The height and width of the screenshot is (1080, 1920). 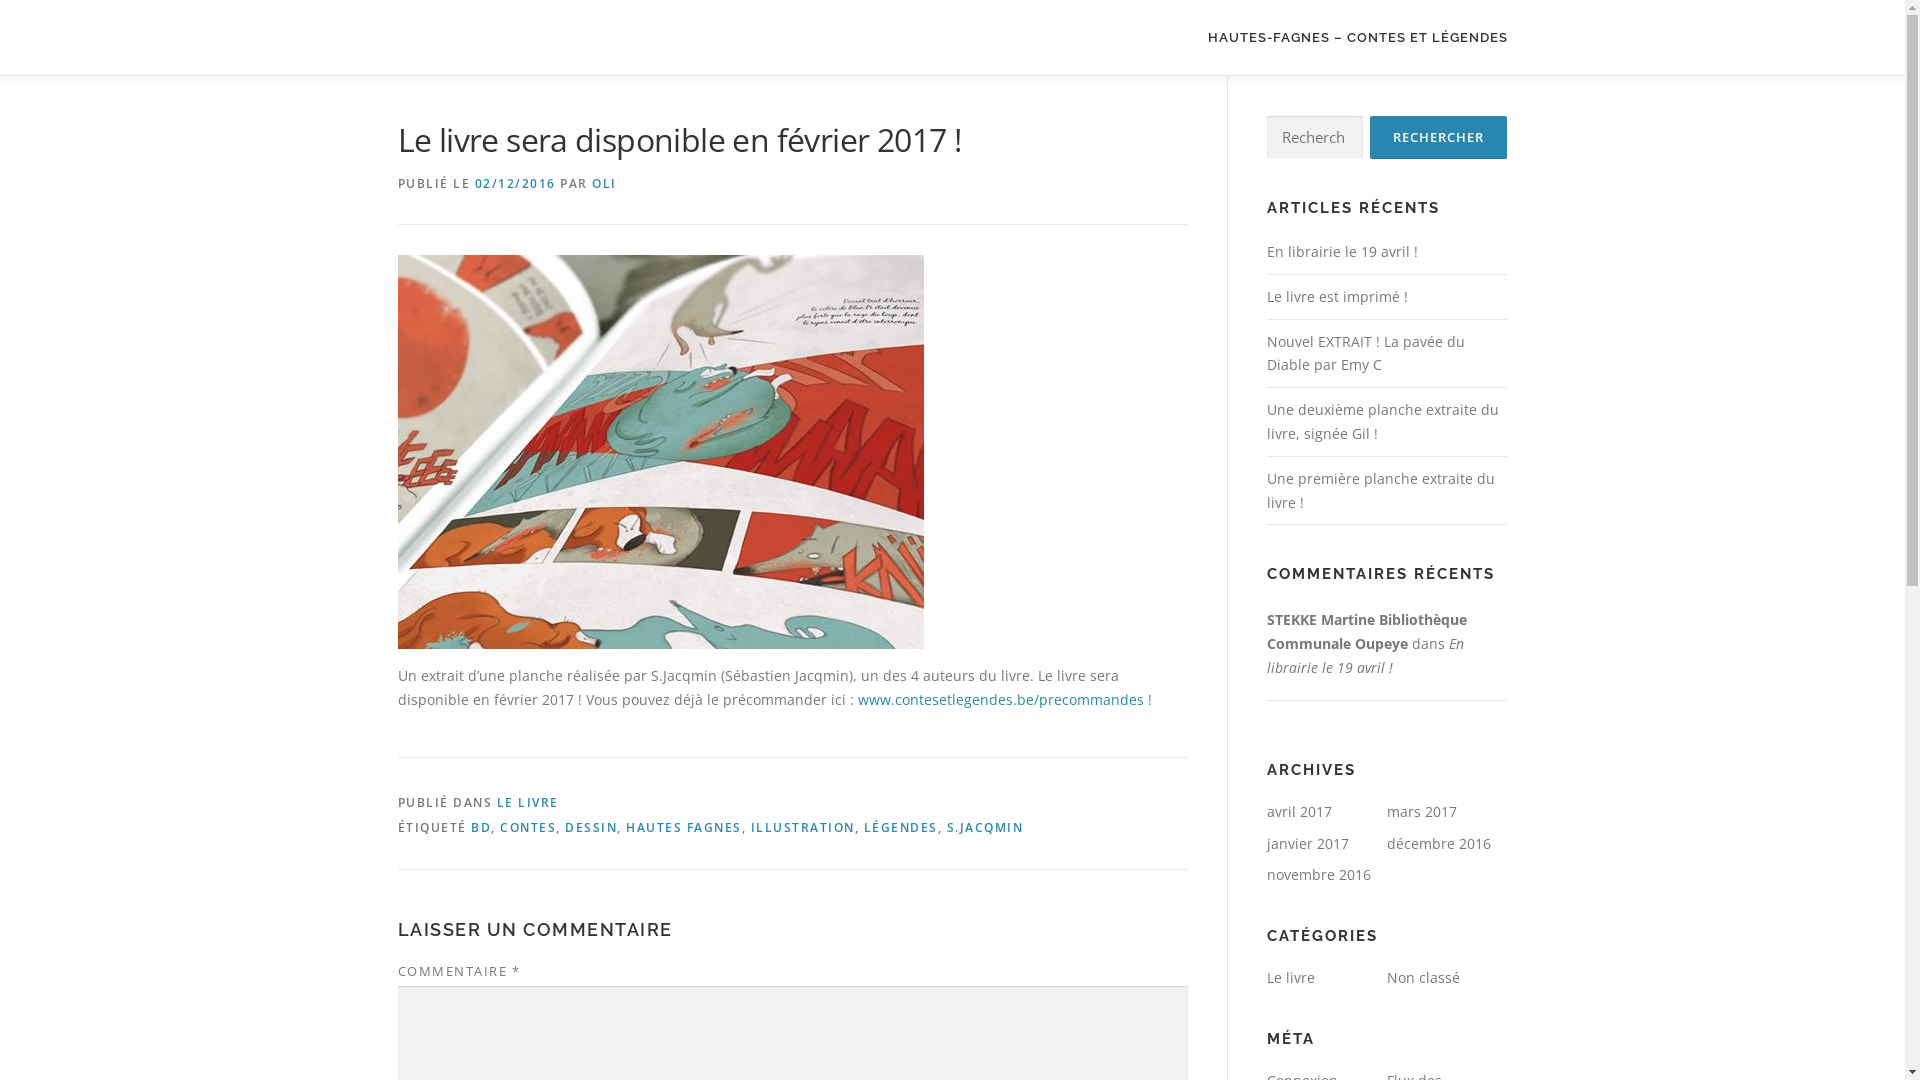 I want to click on avril 2017, so click(x=1298, y=812).